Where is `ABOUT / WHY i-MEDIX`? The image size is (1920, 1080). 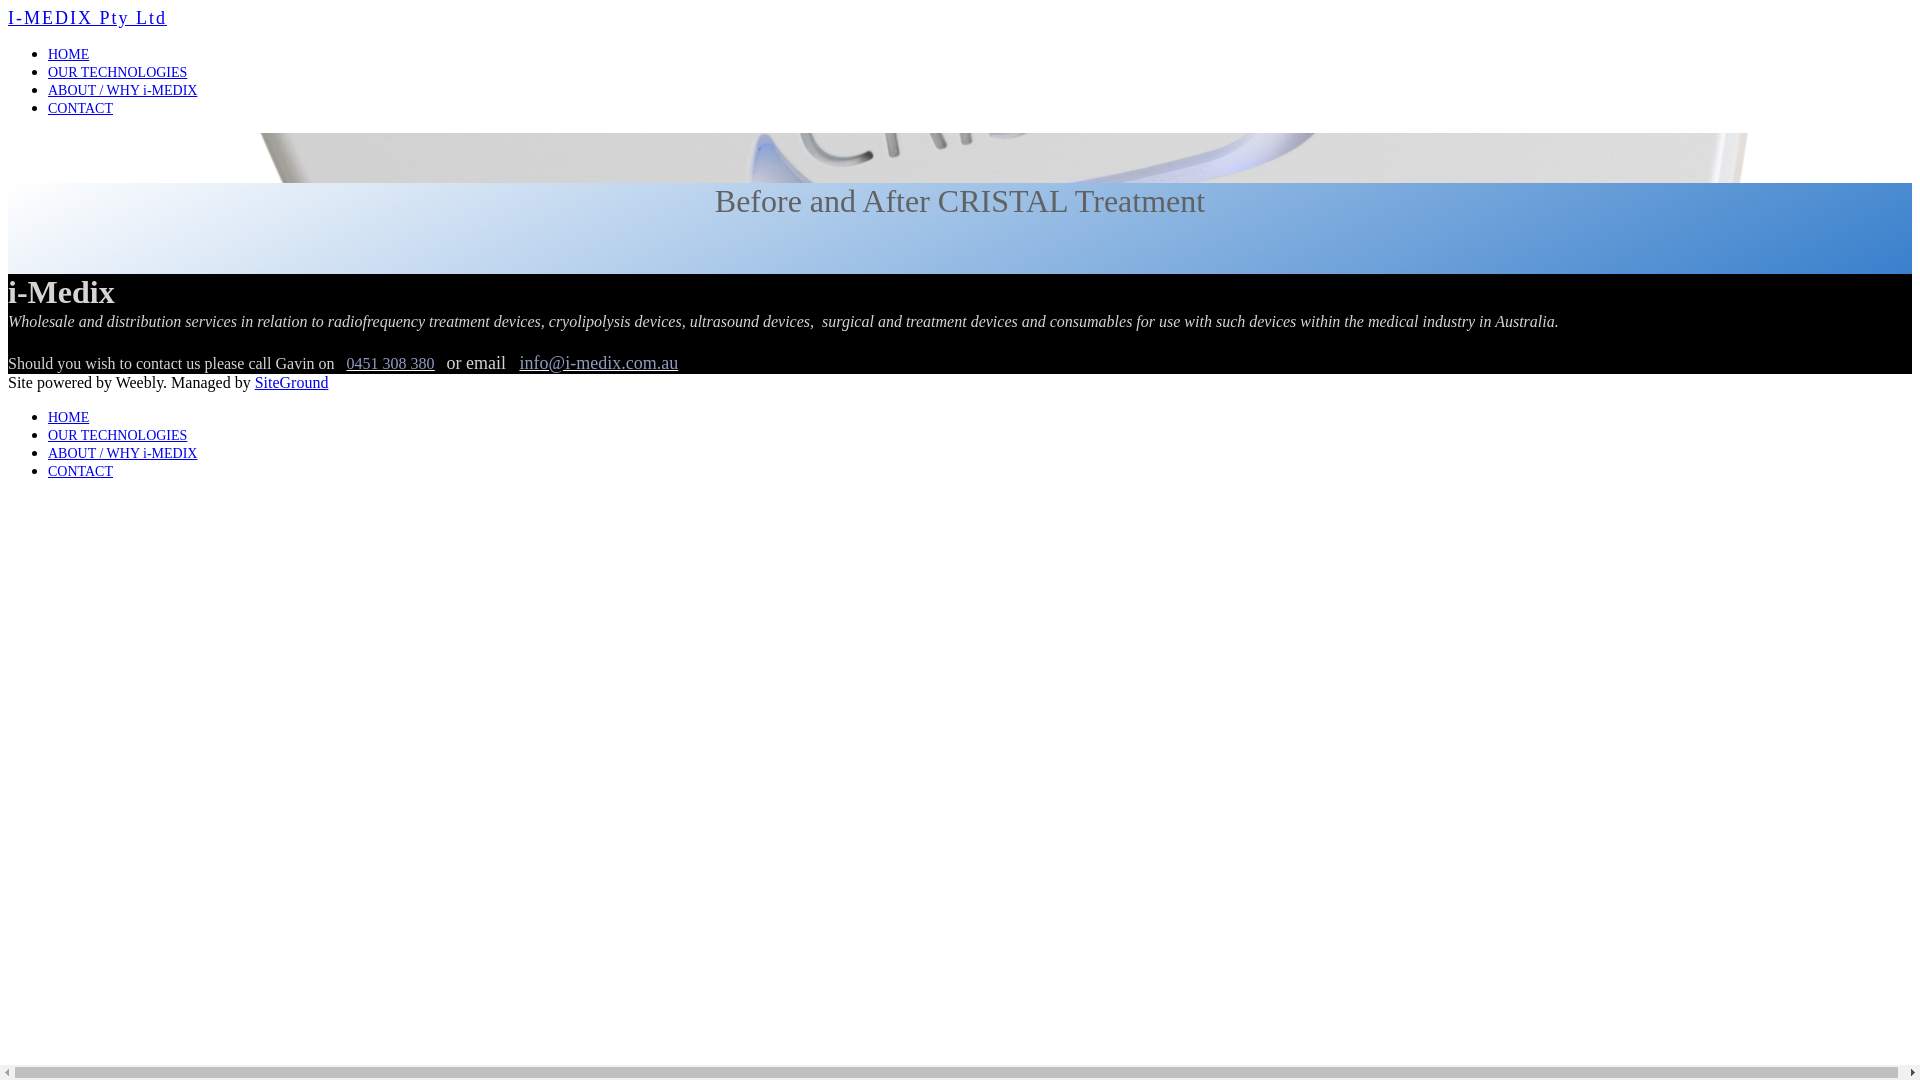
ABOUT / WHY i-MEDIX is located at coordinates (122, 90).